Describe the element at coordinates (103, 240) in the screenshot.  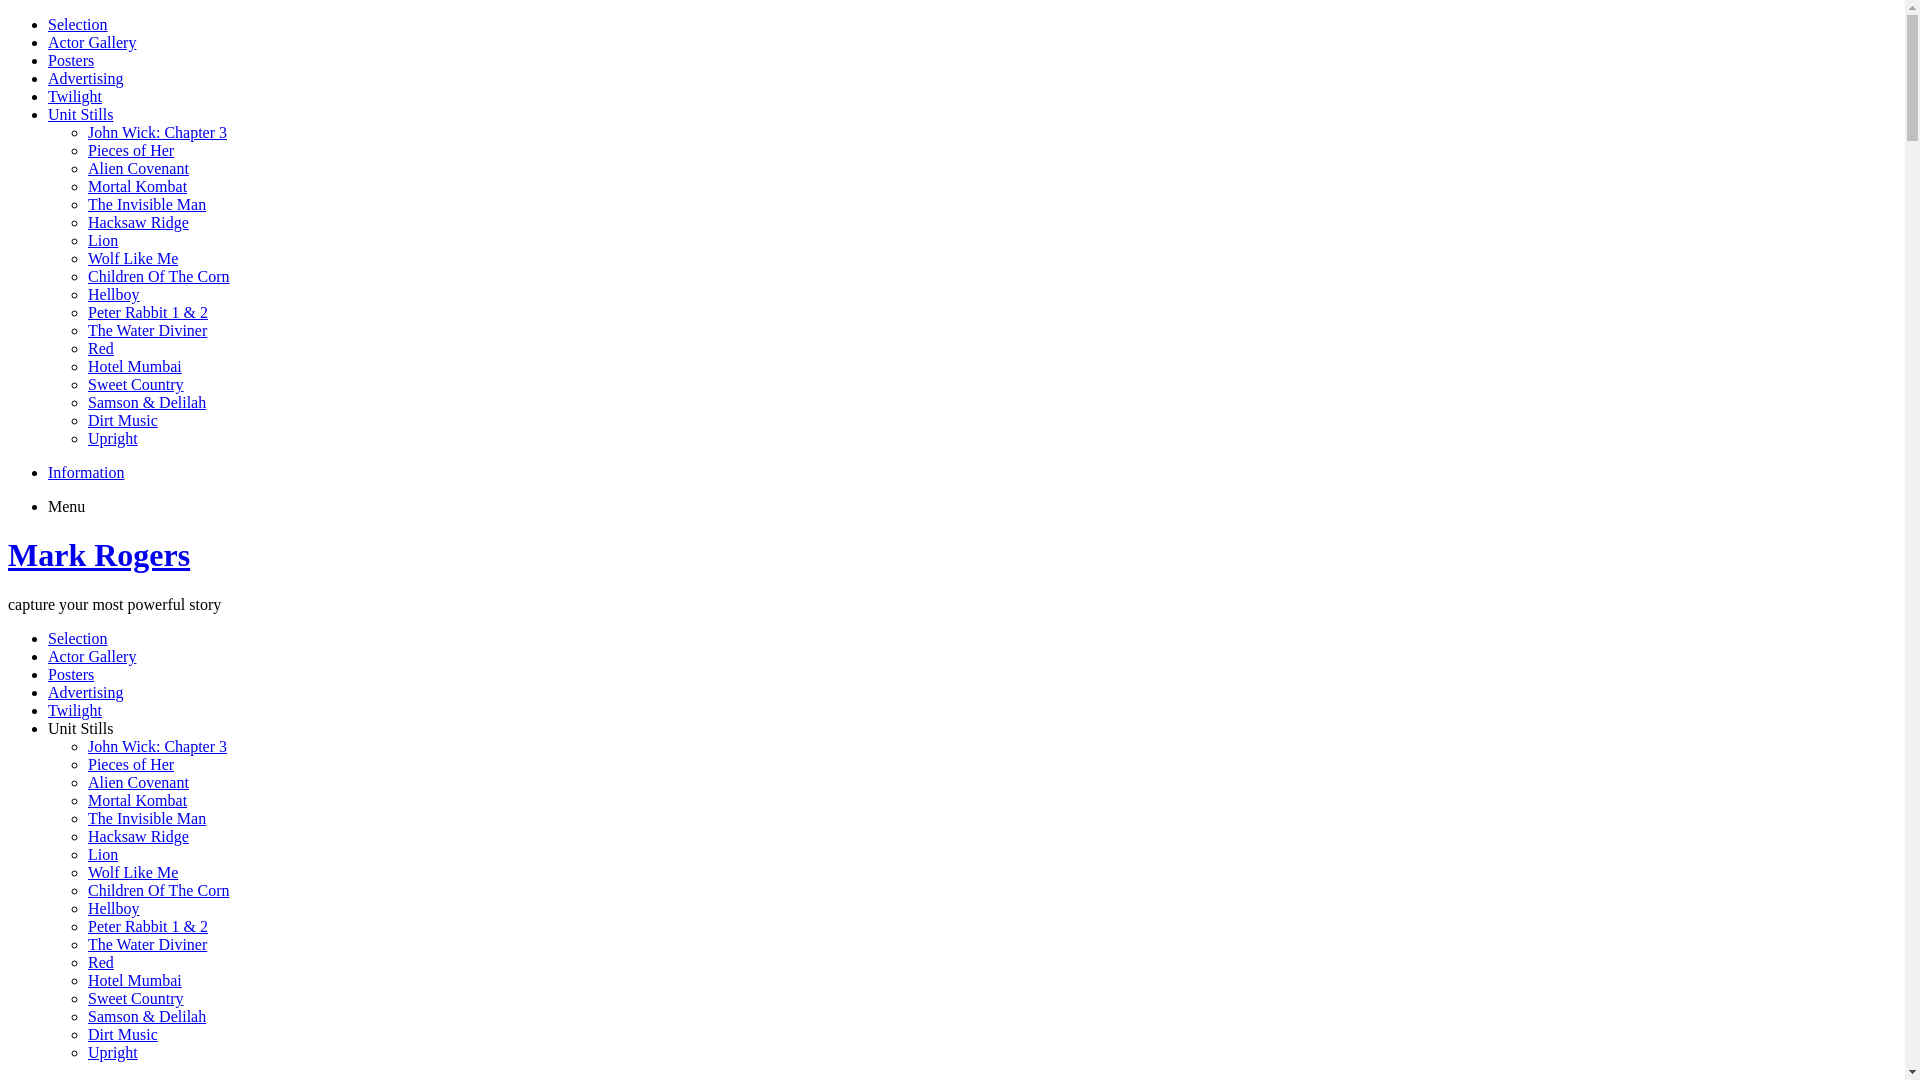
I see `Lion` at that location.